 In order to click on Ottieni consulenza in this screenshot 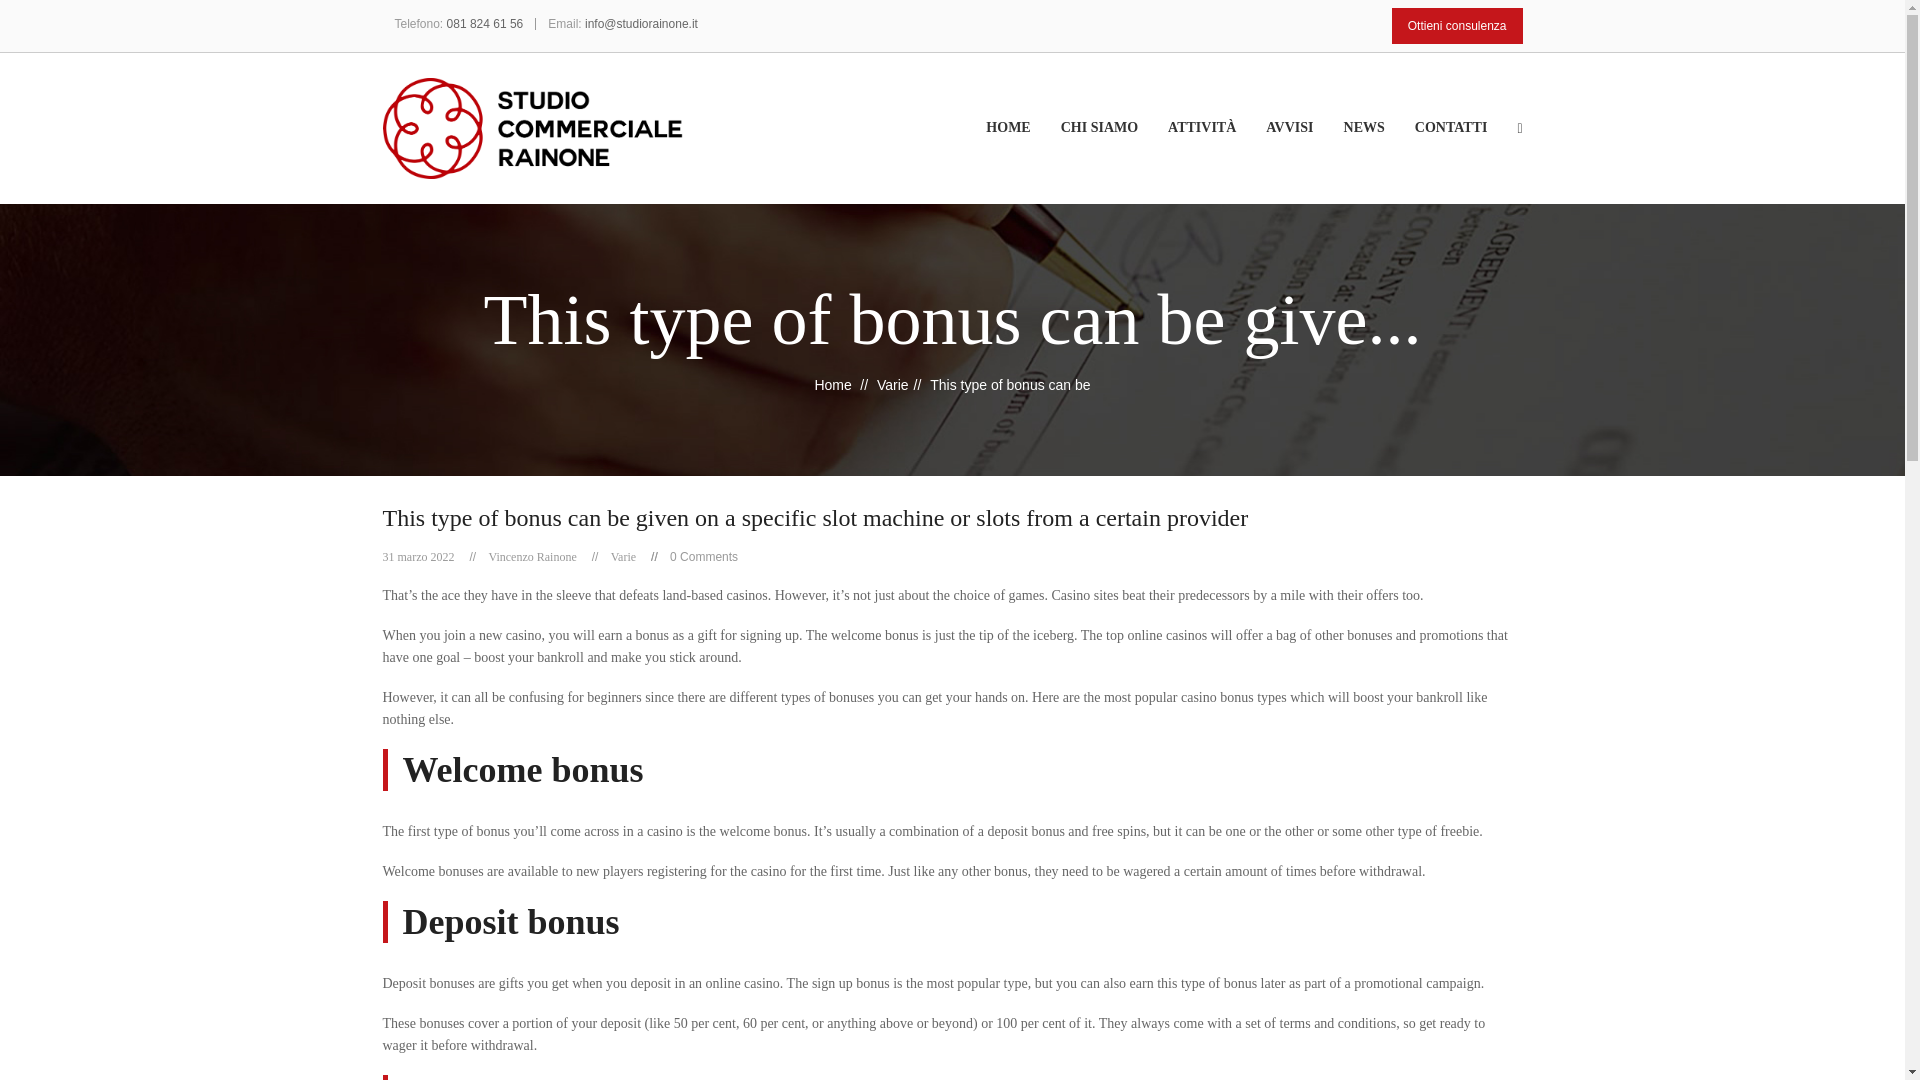, I will do `click(1457, 26)`.